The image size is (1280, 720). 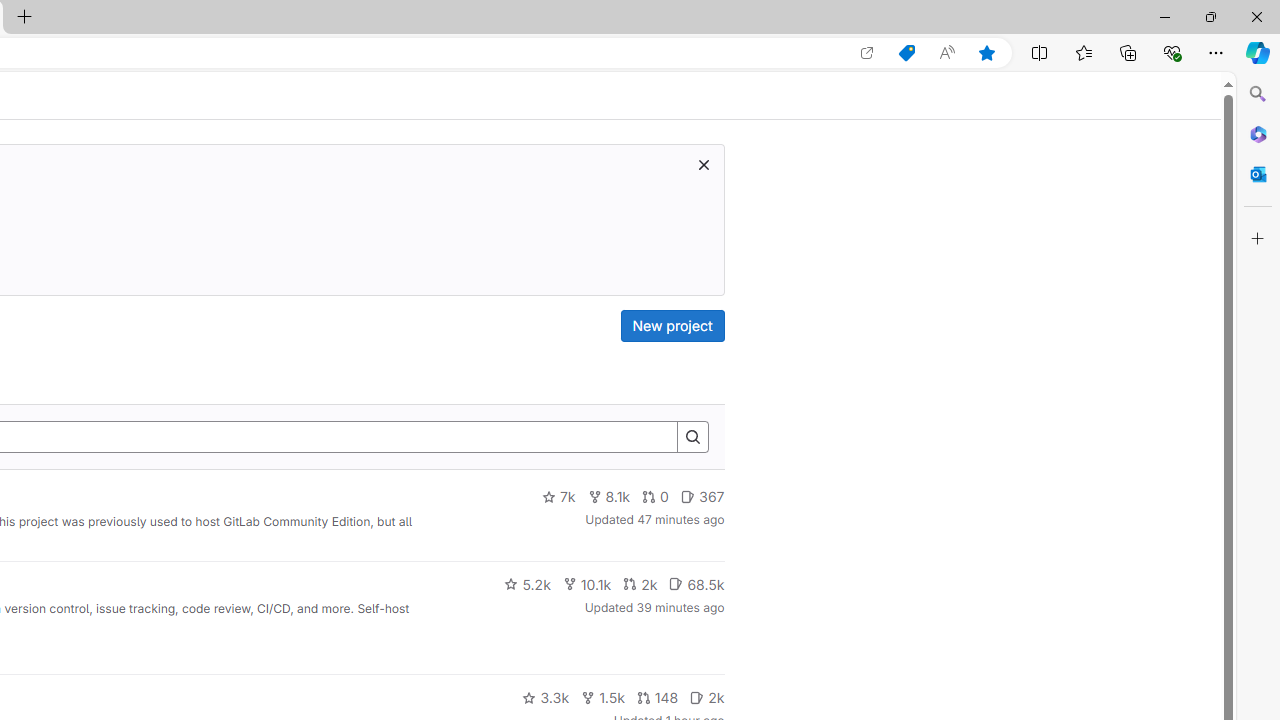 I want to click on 367, so click(x=702, y=497).